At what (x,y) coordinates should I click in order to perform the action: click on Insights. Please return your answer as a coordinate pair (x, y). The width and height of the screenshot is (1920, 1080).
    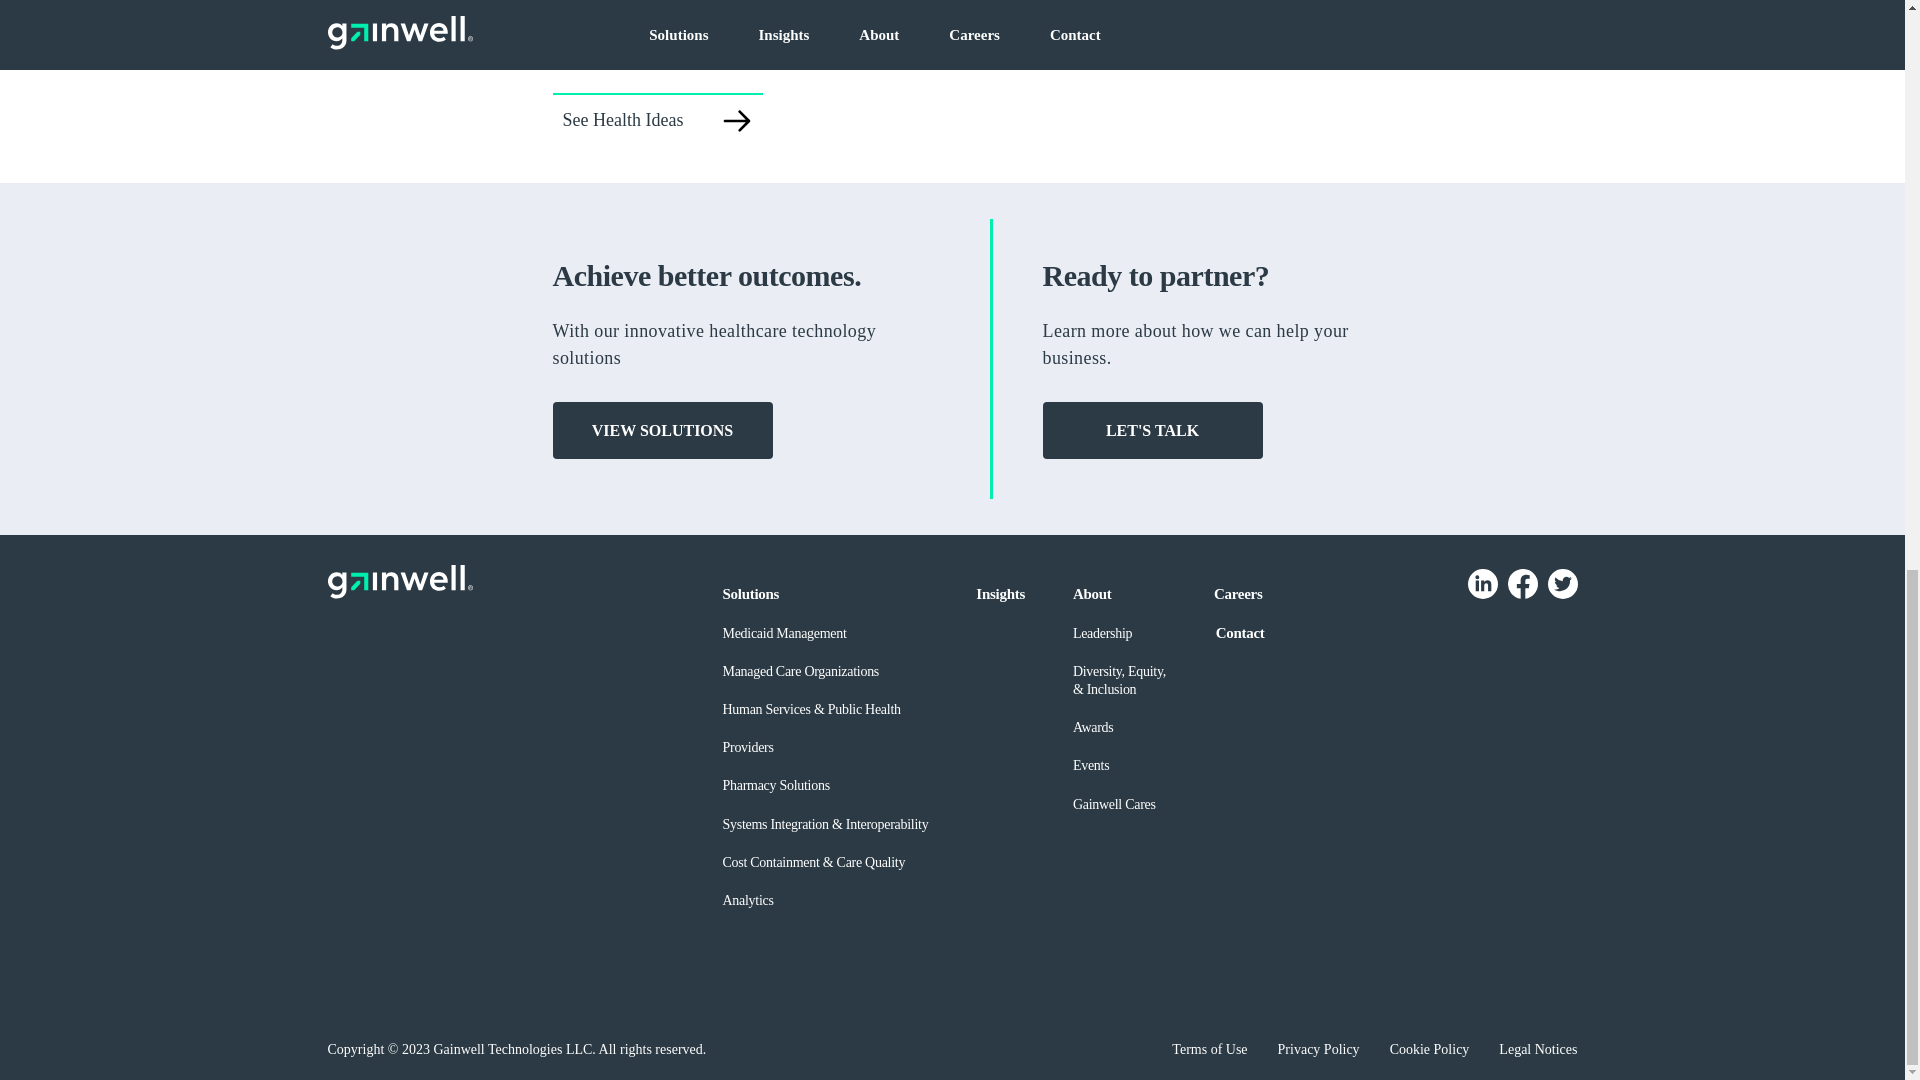
    Looking at the image, I should click on (1000, 594).